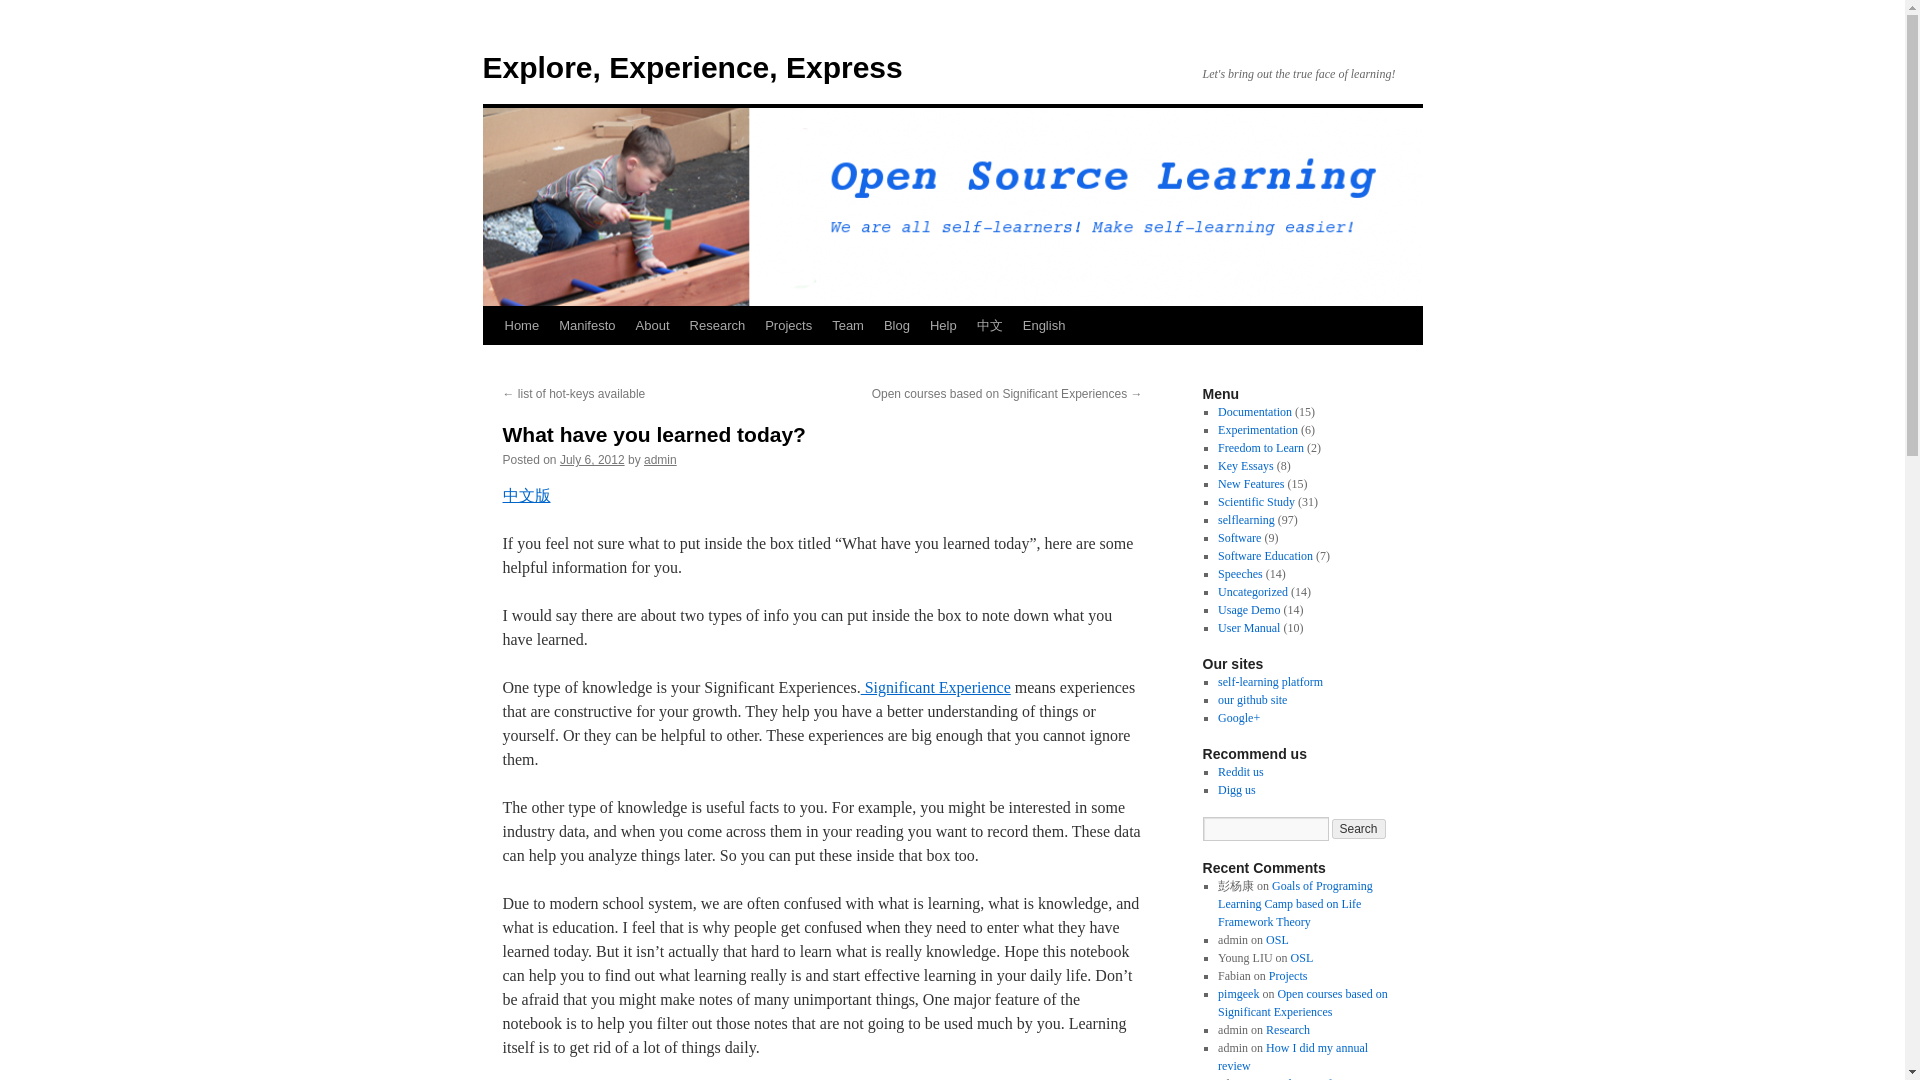  Describe the element at coordinates (592, 459) in the screenshot. I see `July 6, 2012` at that location.